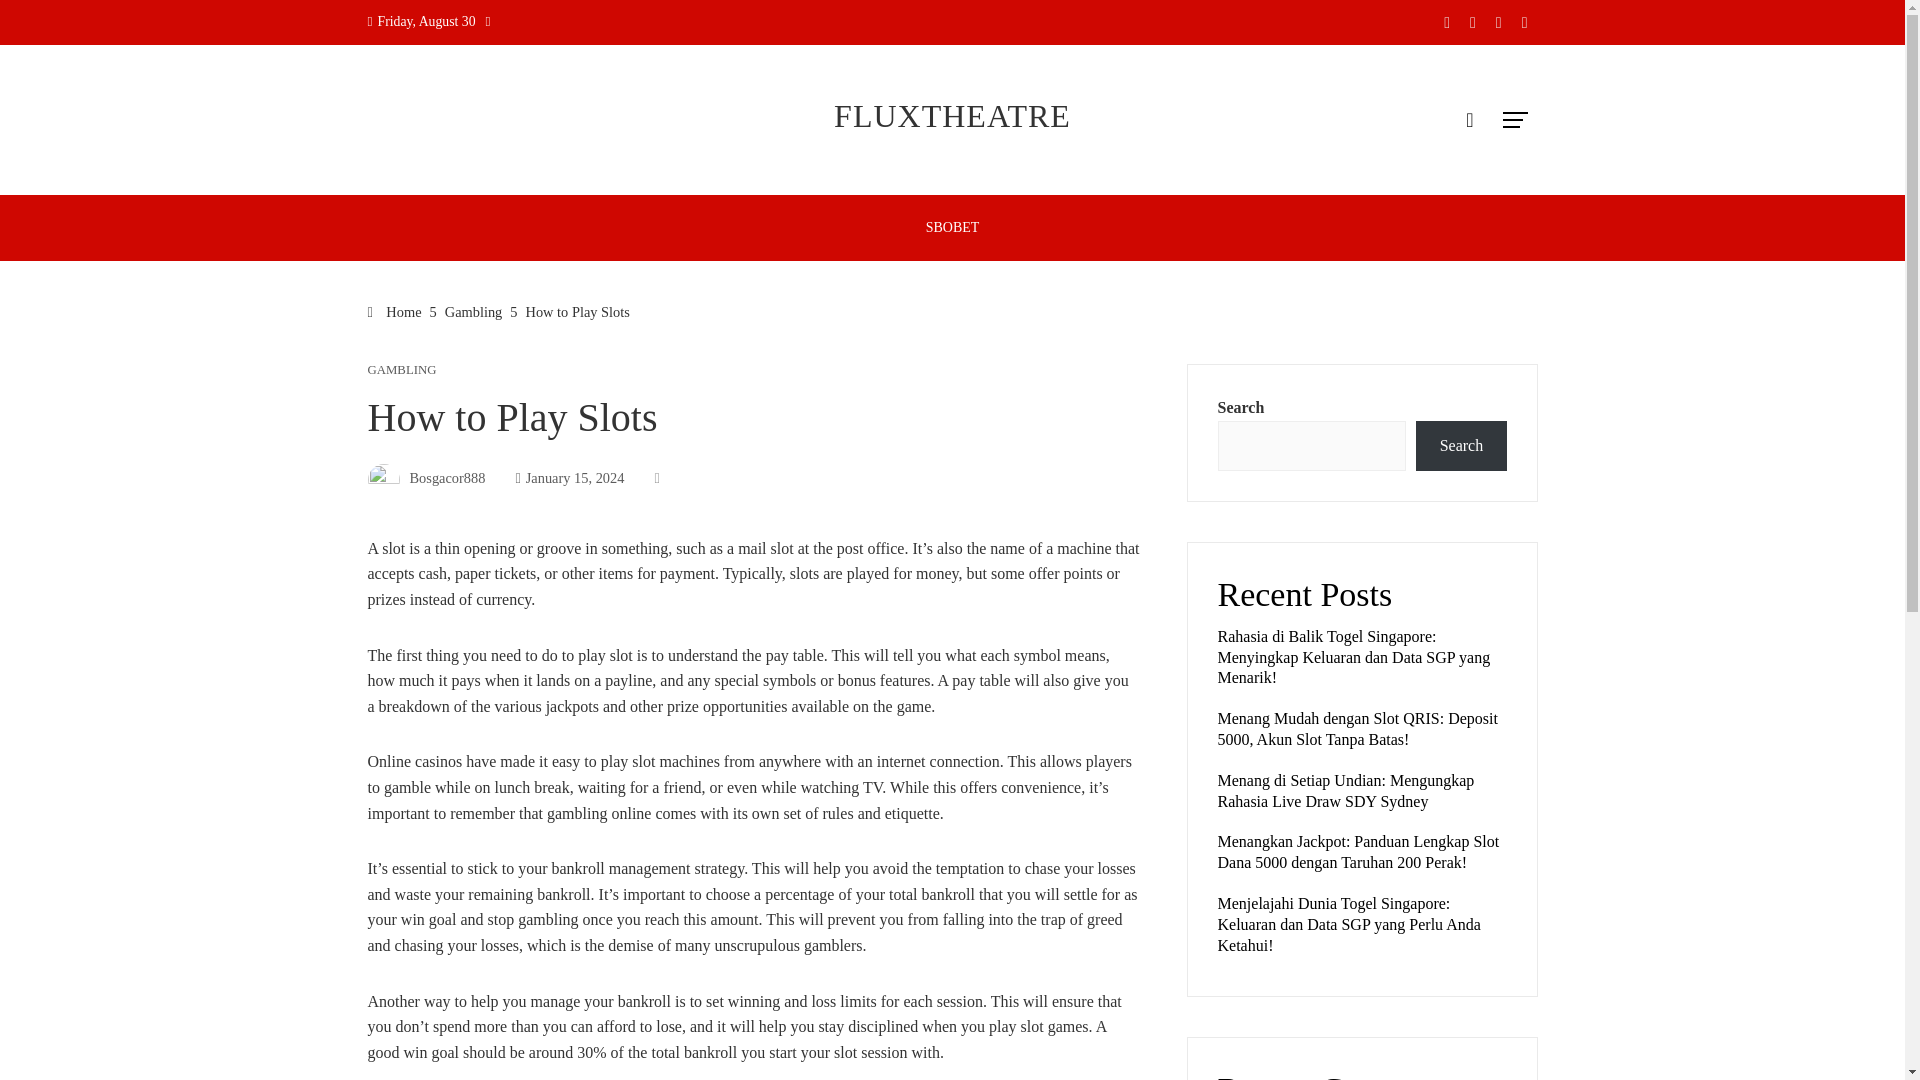 The width and height of the screenshot is (1920, 1080). What do you see at coordinates (474, 311) in the screenshot?
I see `Gambling` at bounding box center [474, 311].